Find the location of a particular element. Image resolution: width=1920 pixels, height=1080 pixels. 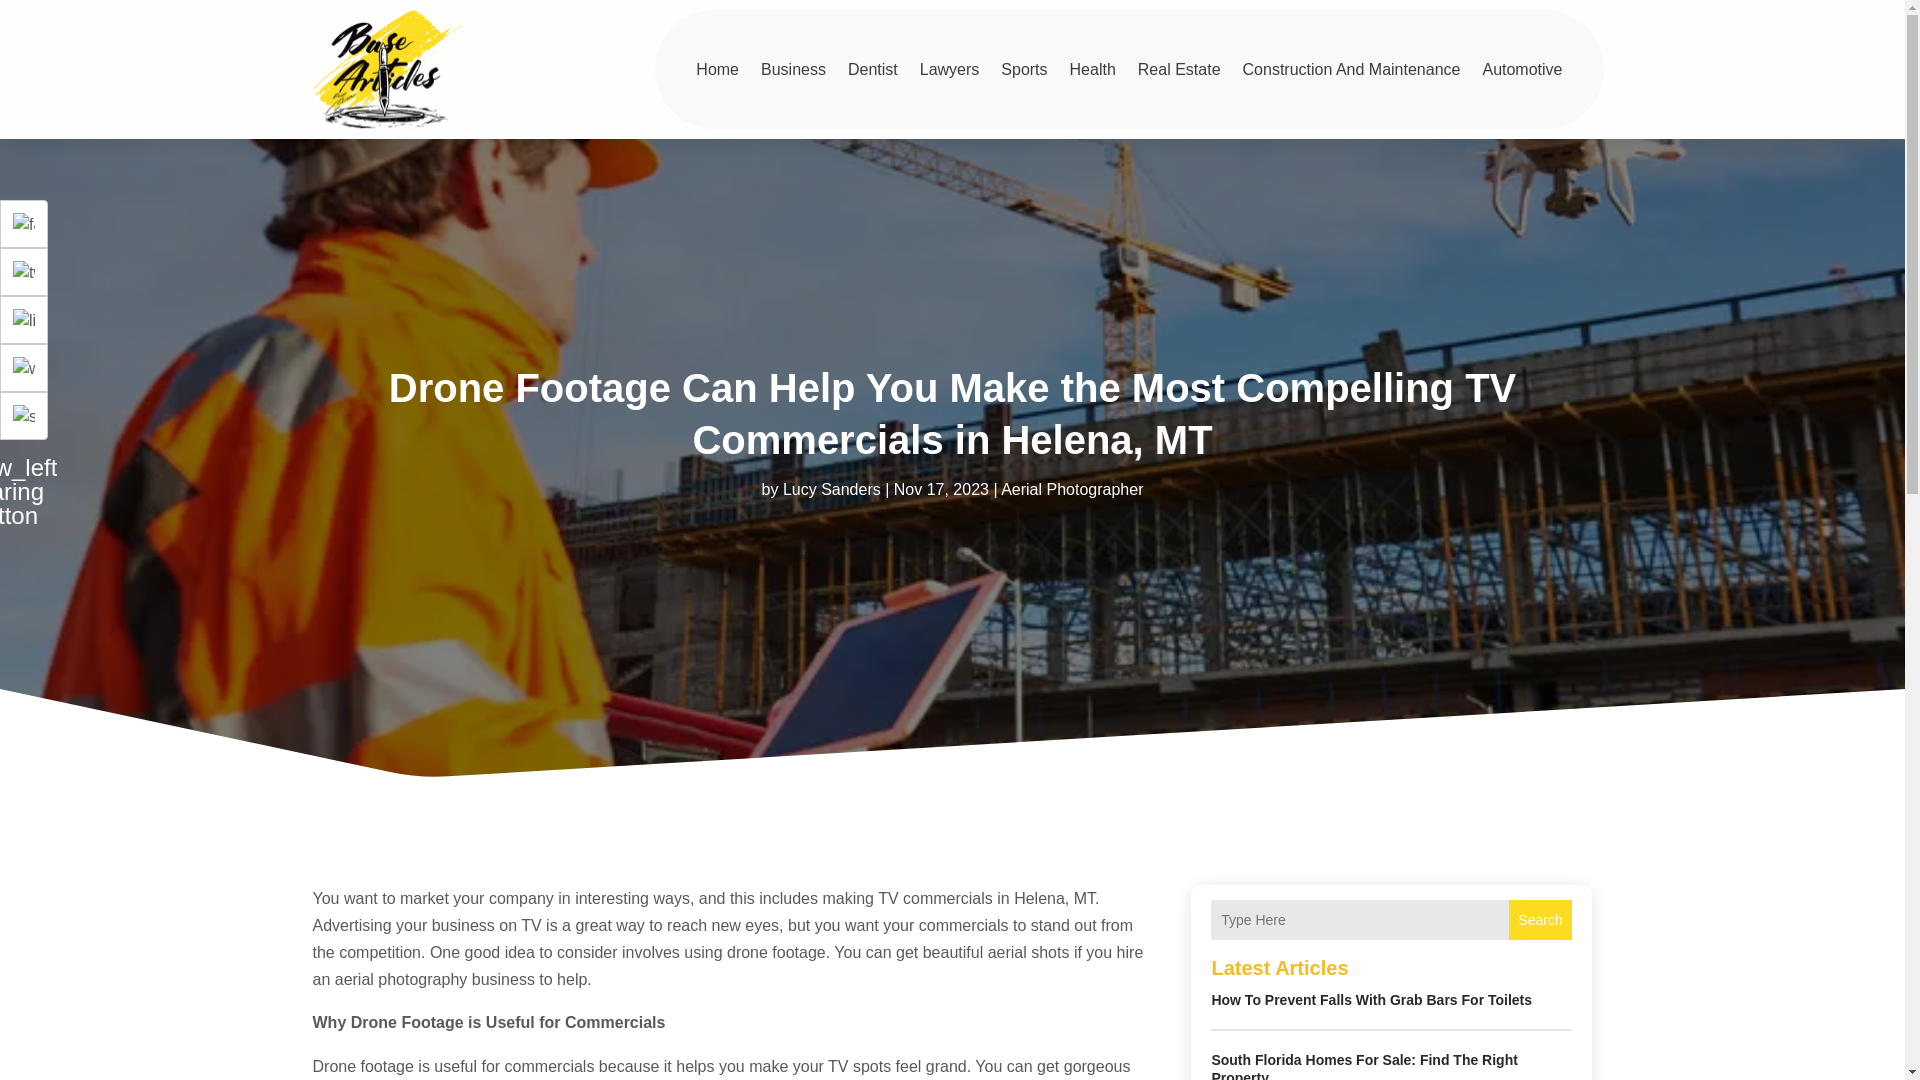

How To Prevent Falls With Grab Bars For Toilets is located at coordinates (1372, 1000).